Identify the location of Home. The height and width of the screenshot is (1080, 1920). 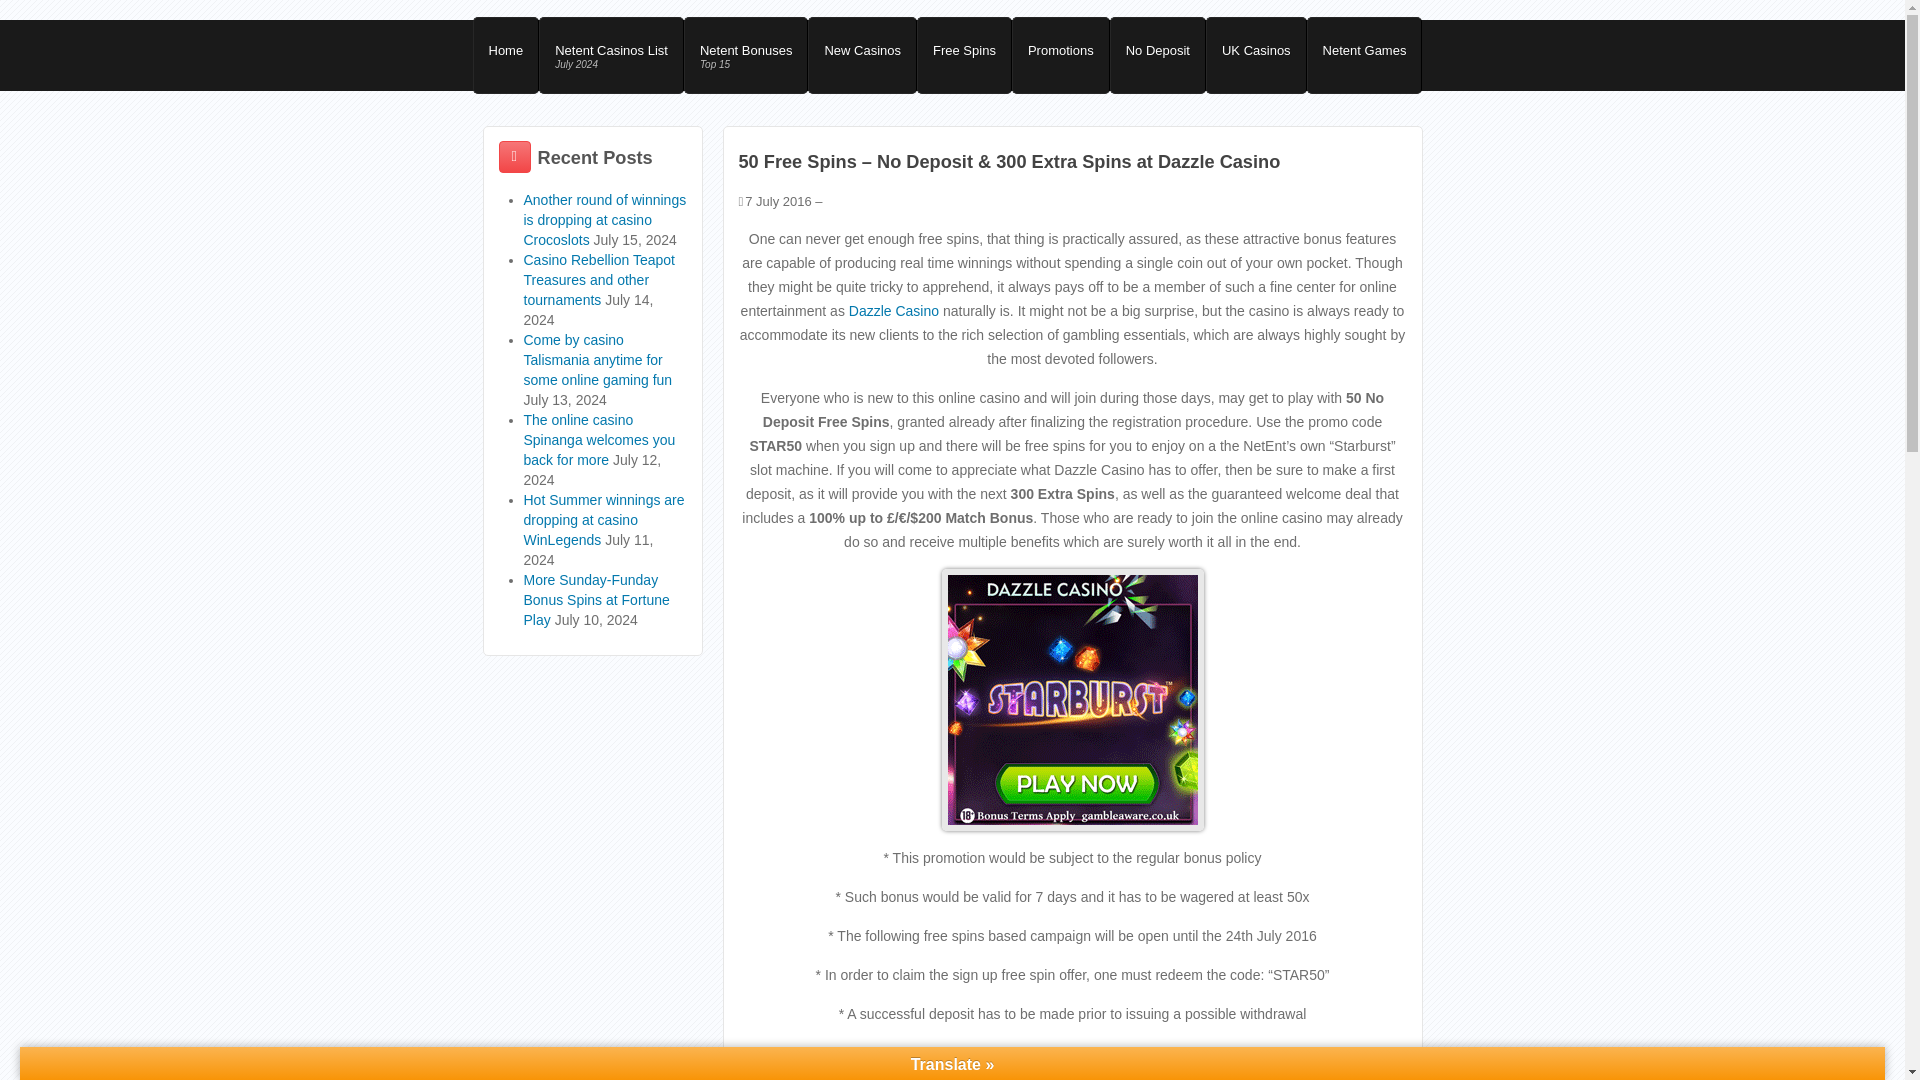
(611, 55).